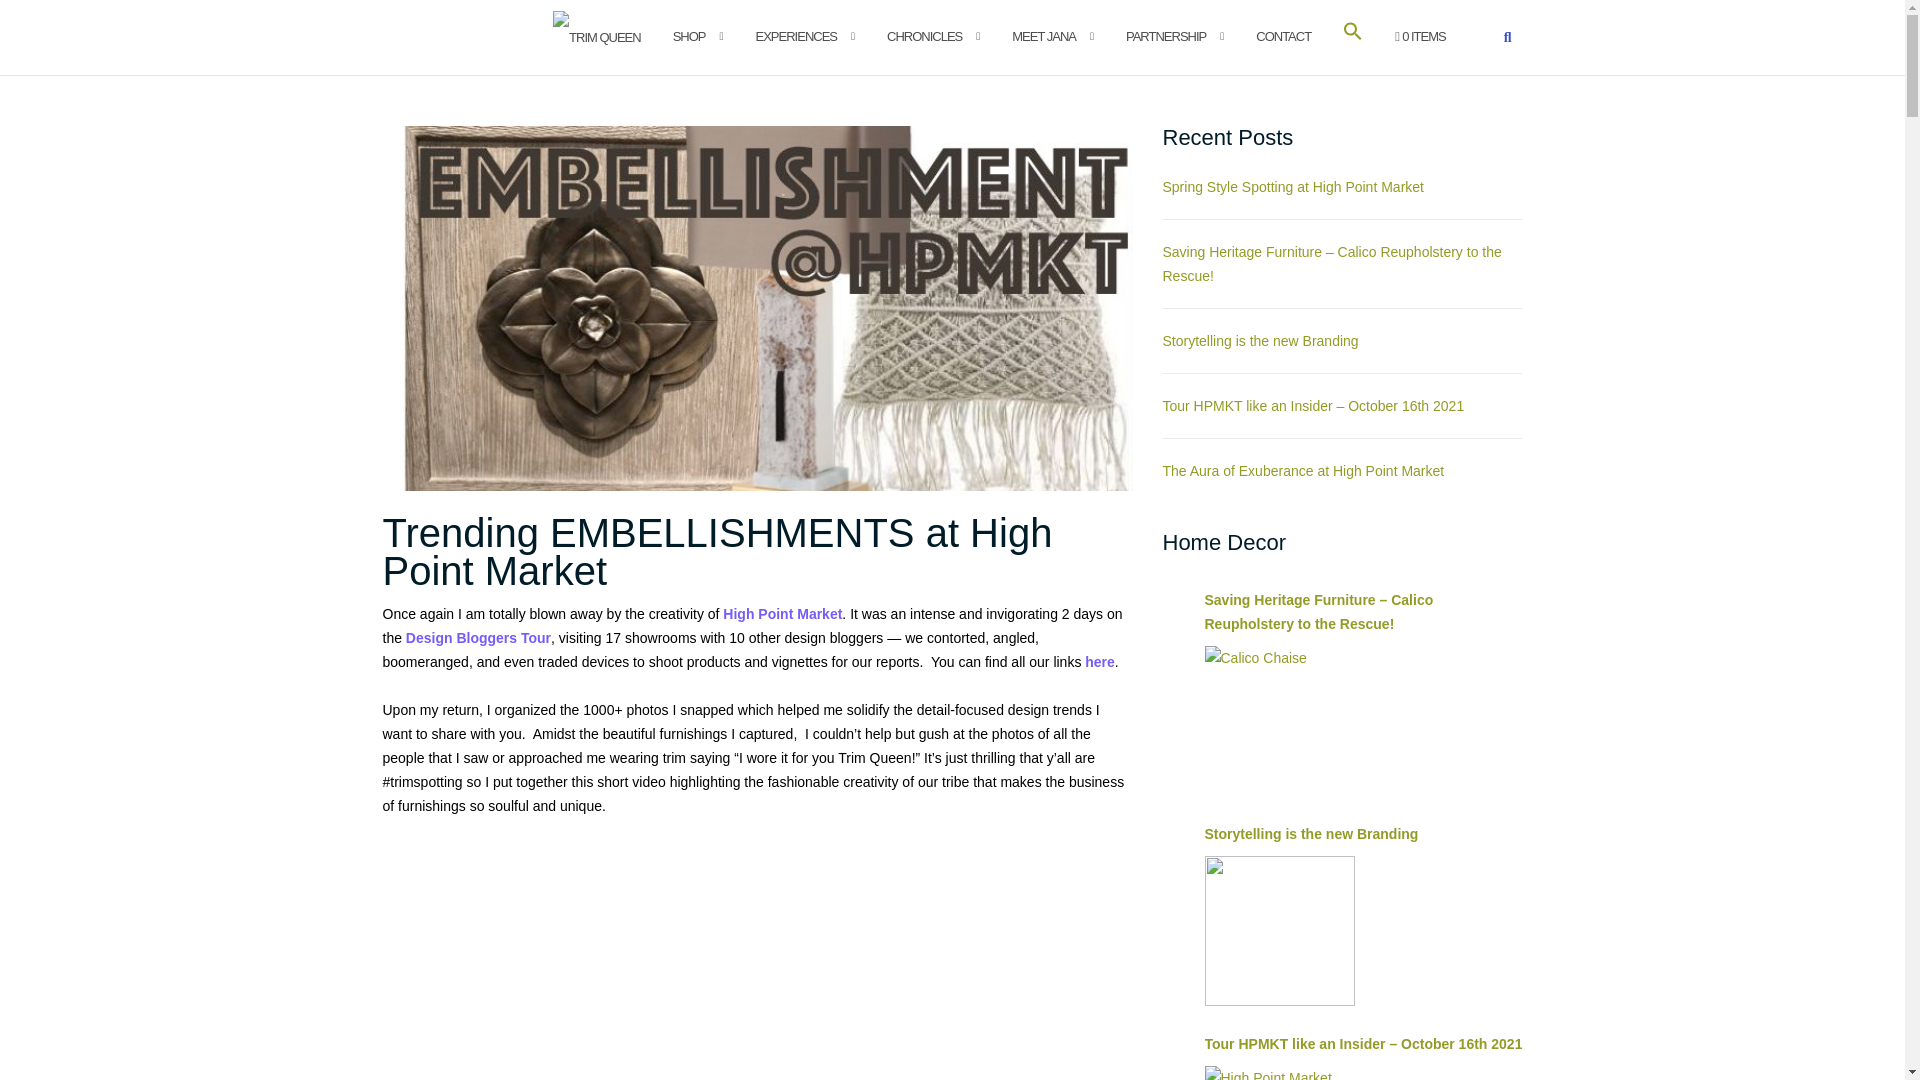 The image size is (1920, 1080). I want to click on High Point Market, so click(782, 614).